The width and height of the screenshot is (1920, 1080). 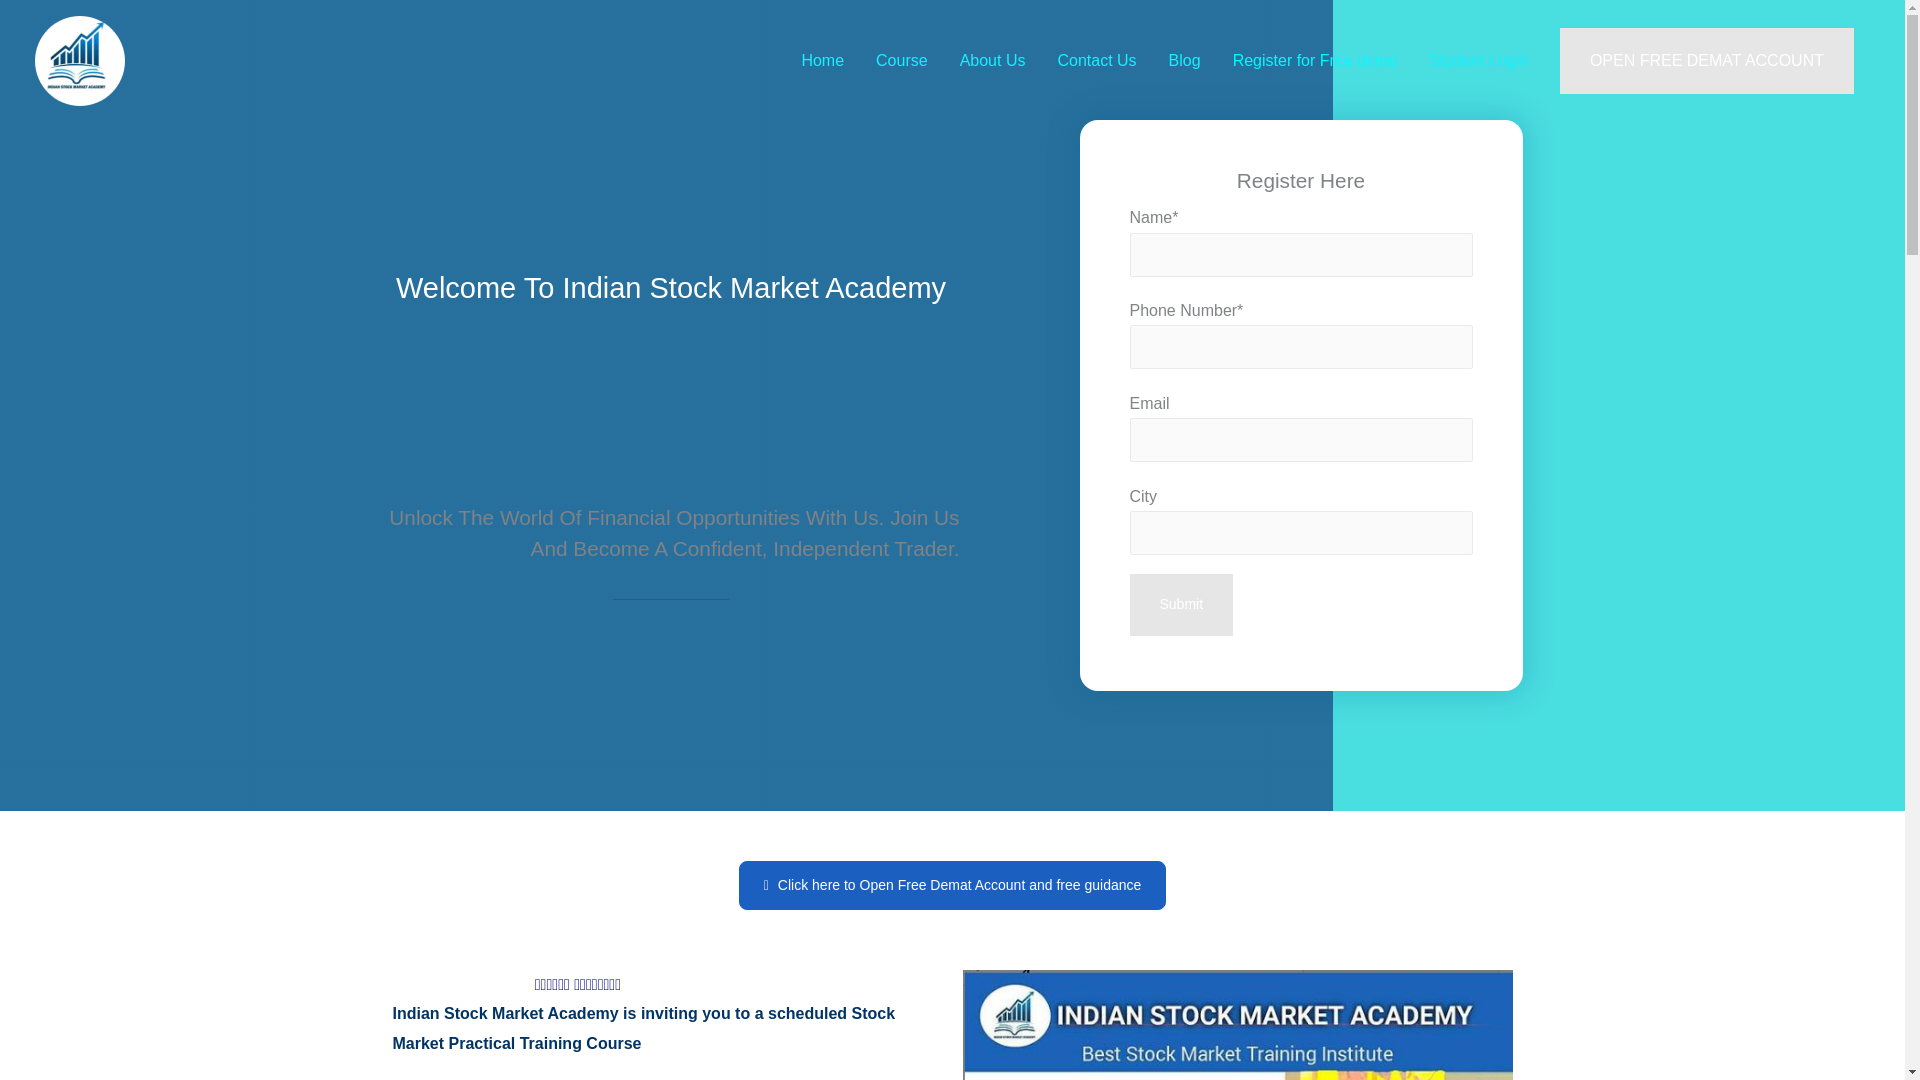 I want to click on Click here to Open Free Demat Account and free guidance, so click(x=953, y=885).